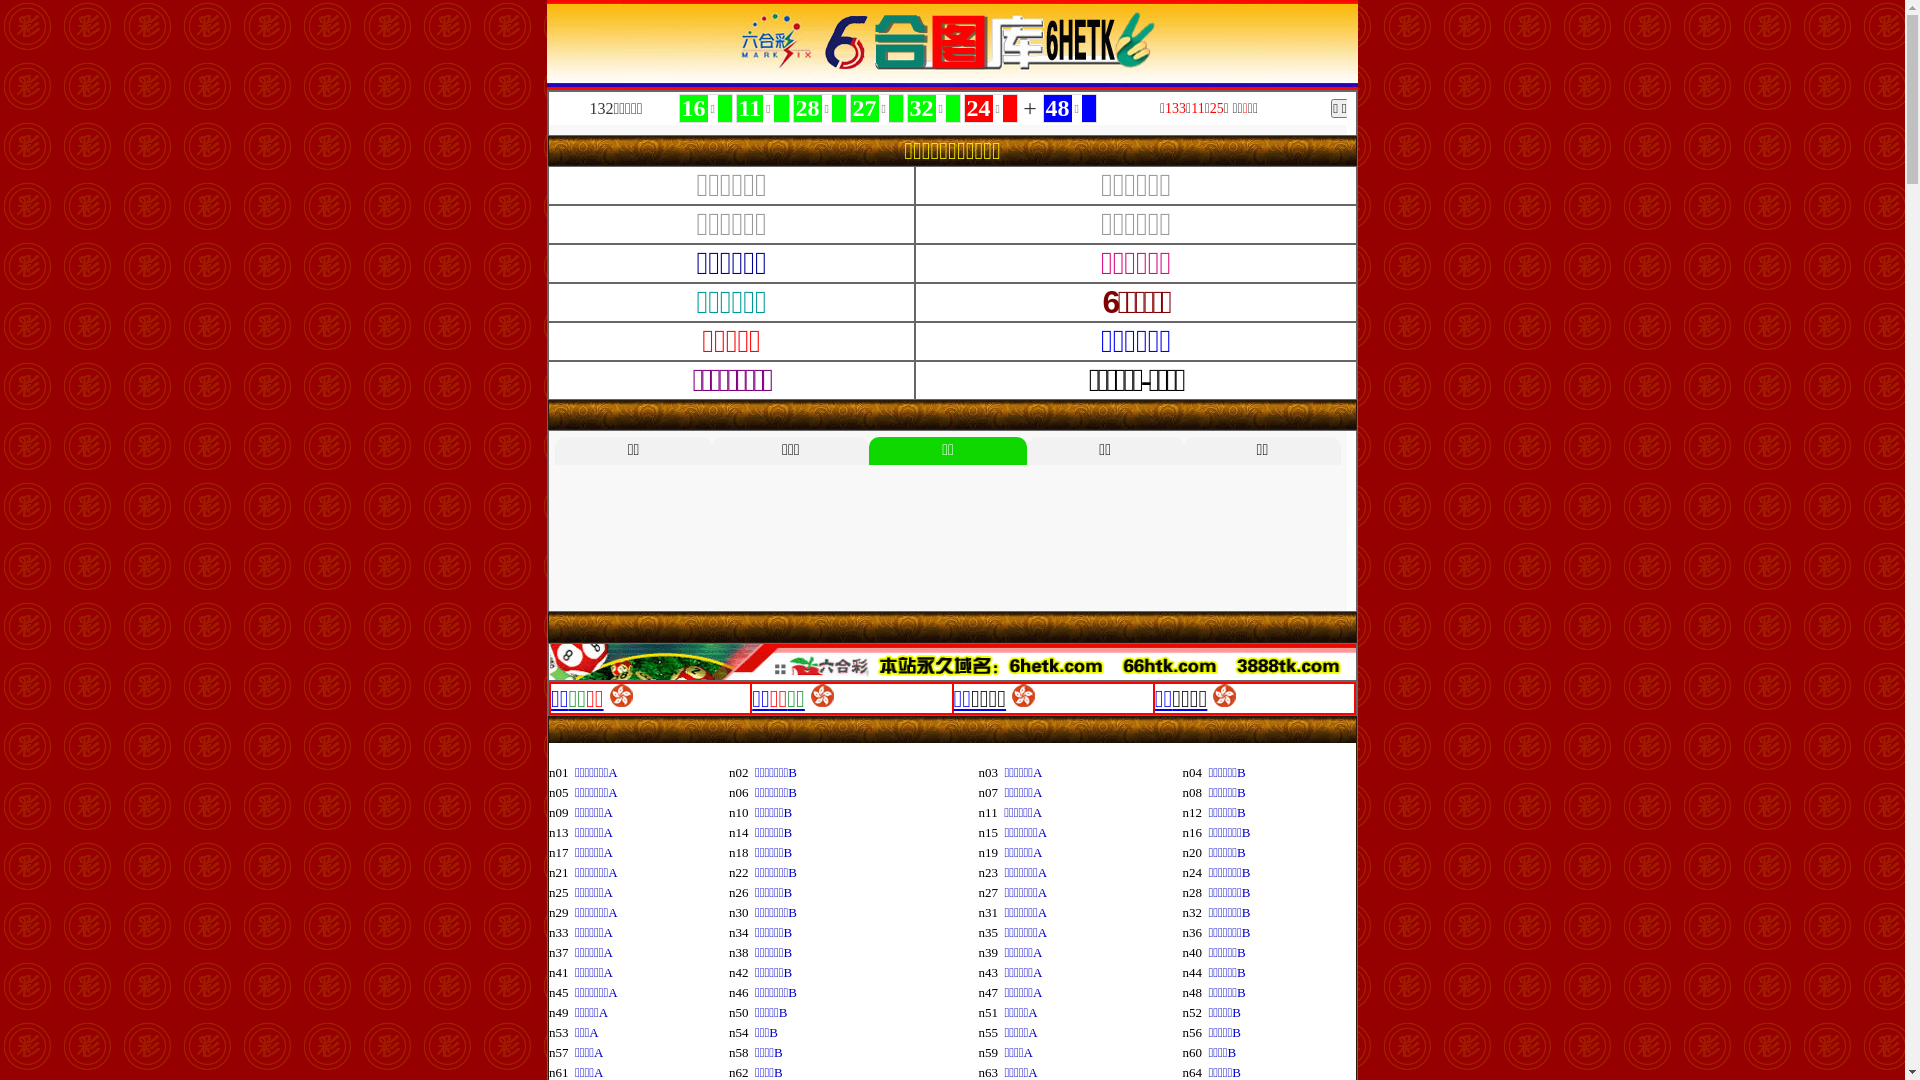 The image size is (1920, 1080). What do you see at coordinates (742, 912) in the screenshot?
I see `n30 ` at bounding box center [742, 912].